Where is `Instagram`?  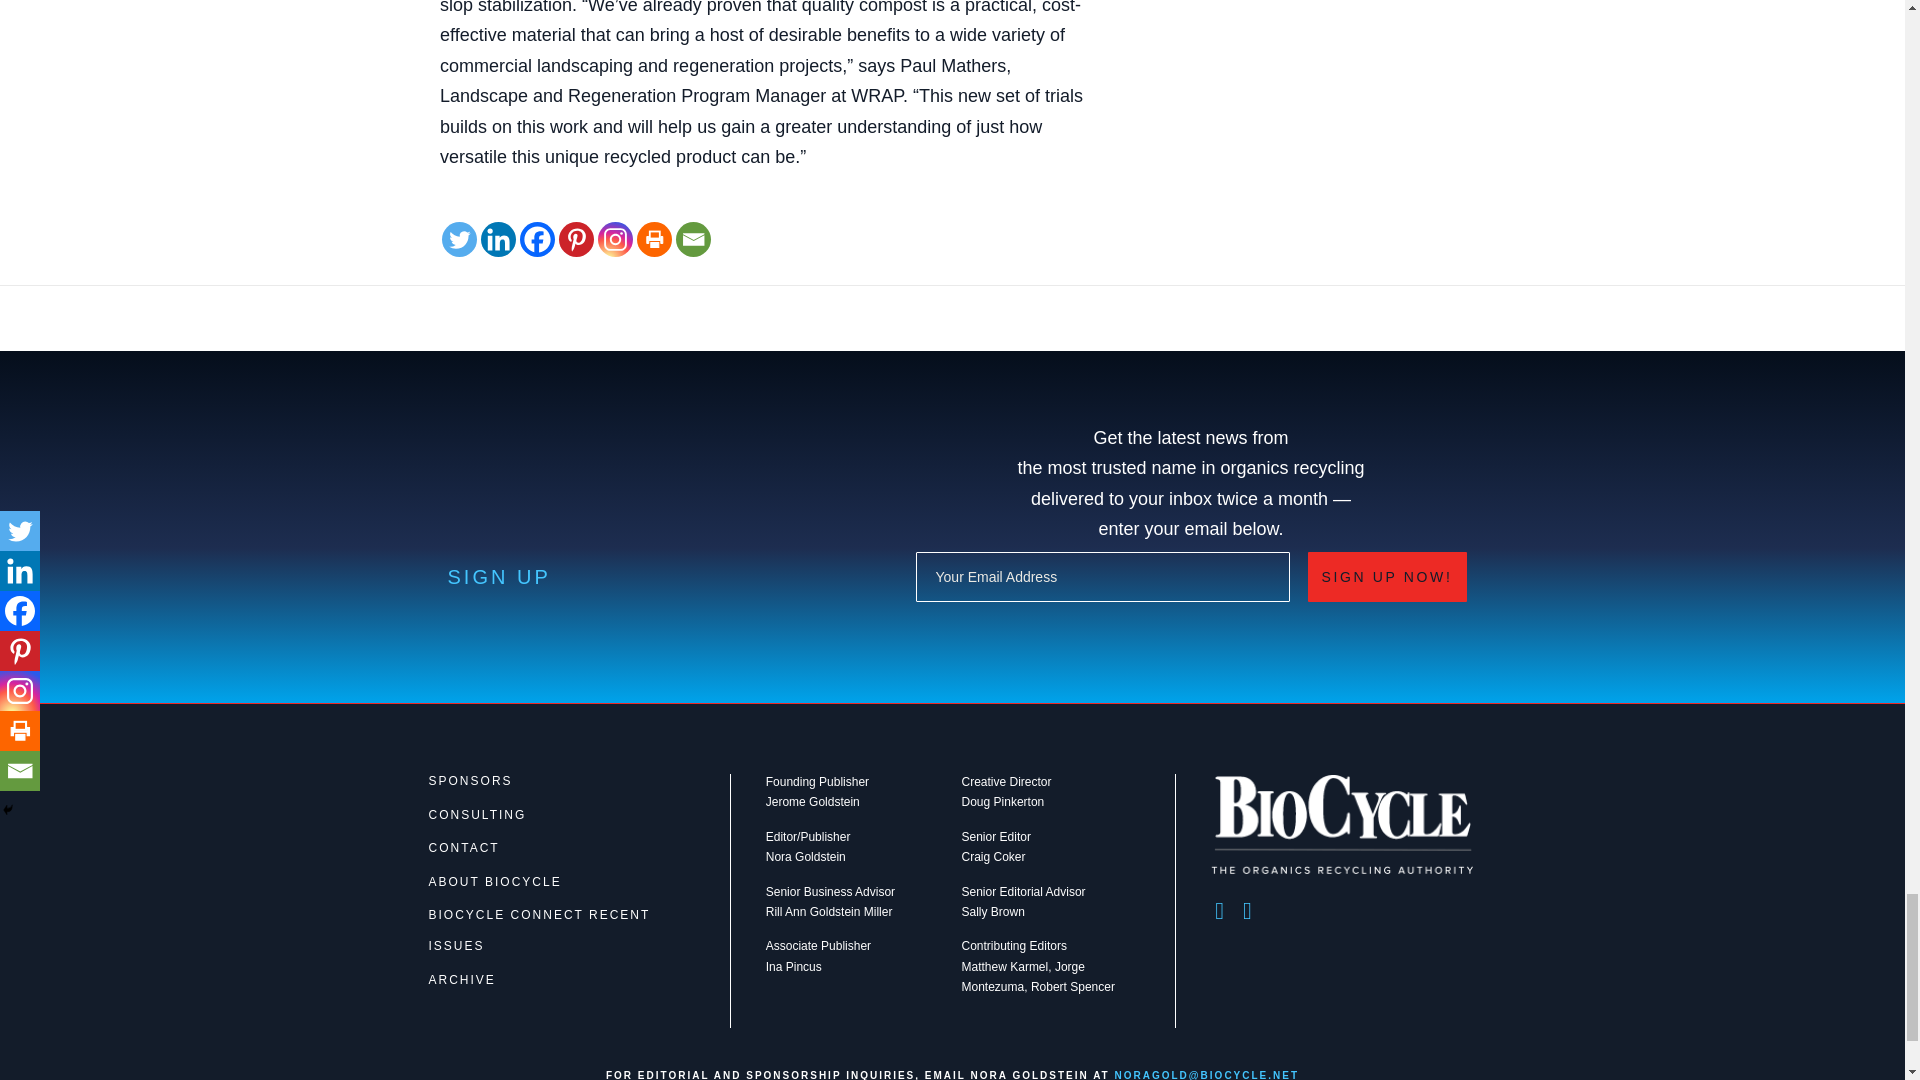 Instagram is located at coordinates (615, 240).